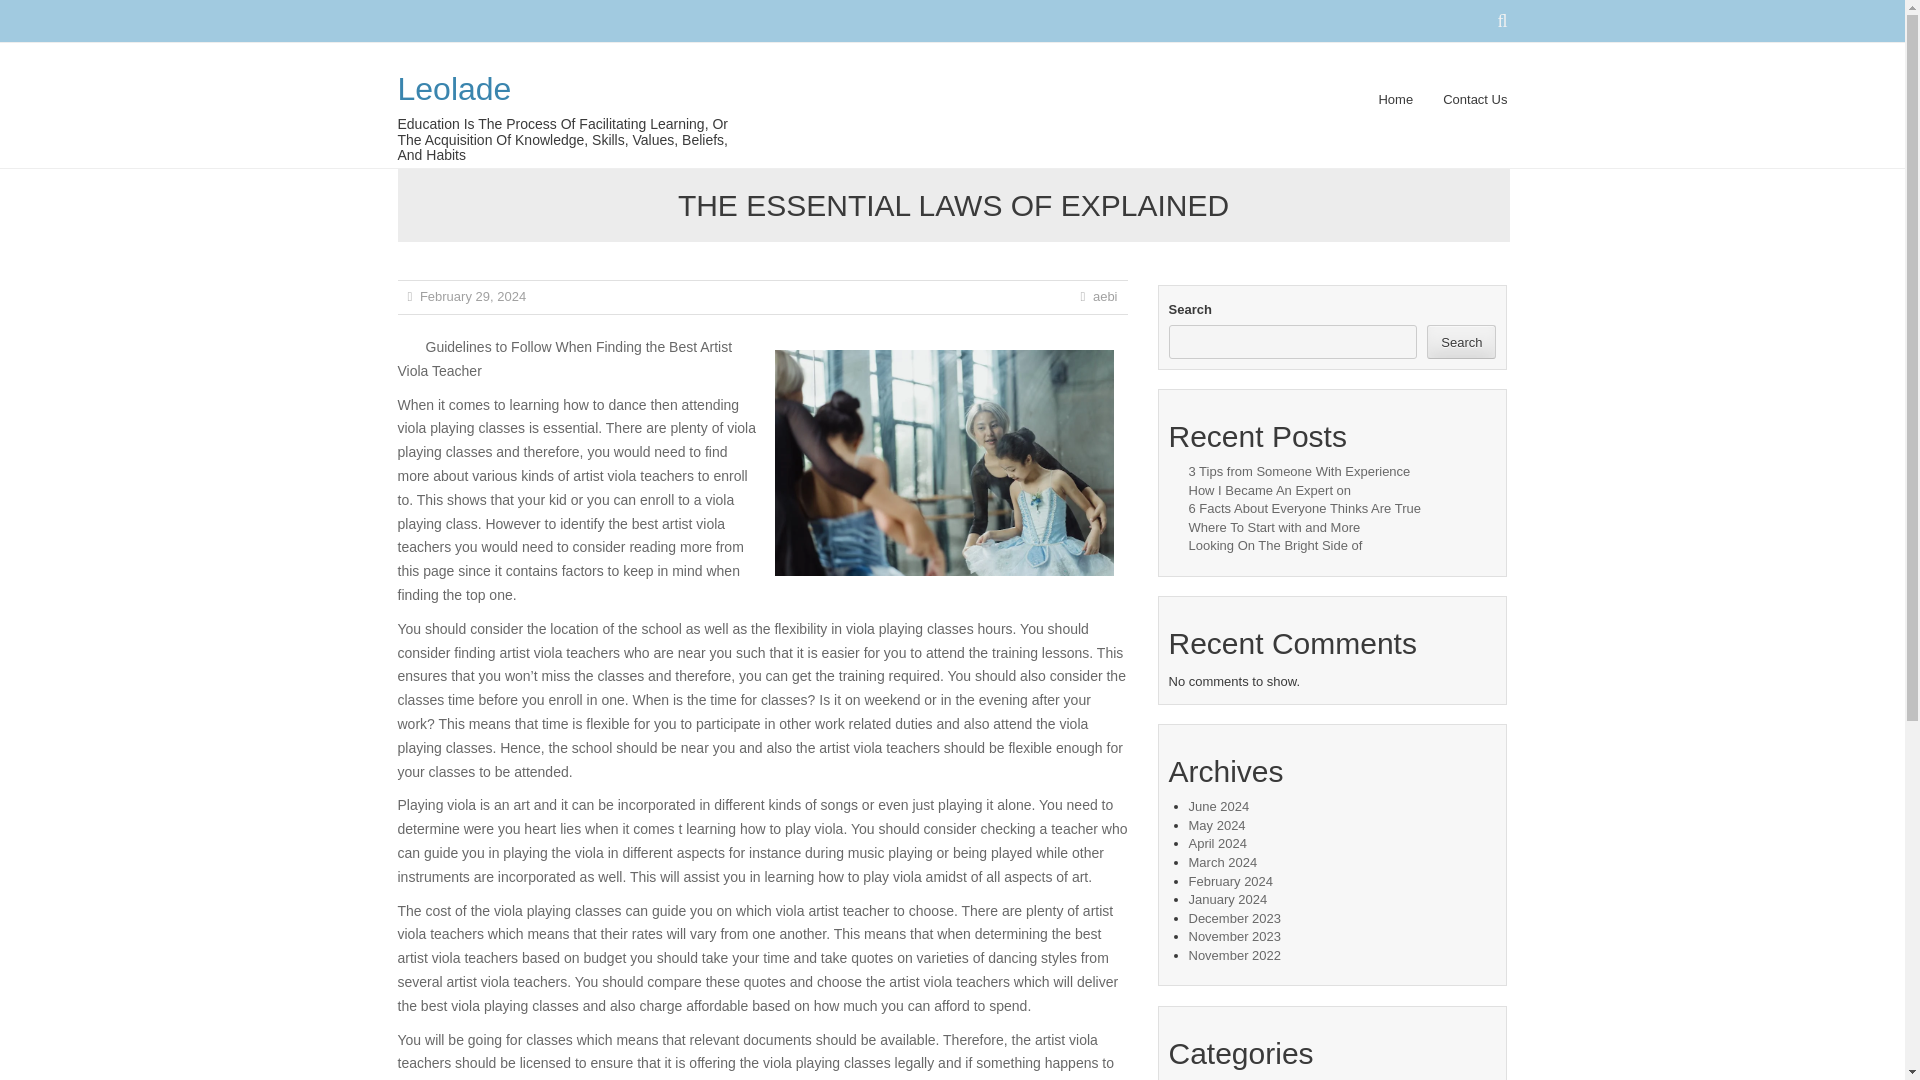  I want to click on May 2024, so click(1216, 824).